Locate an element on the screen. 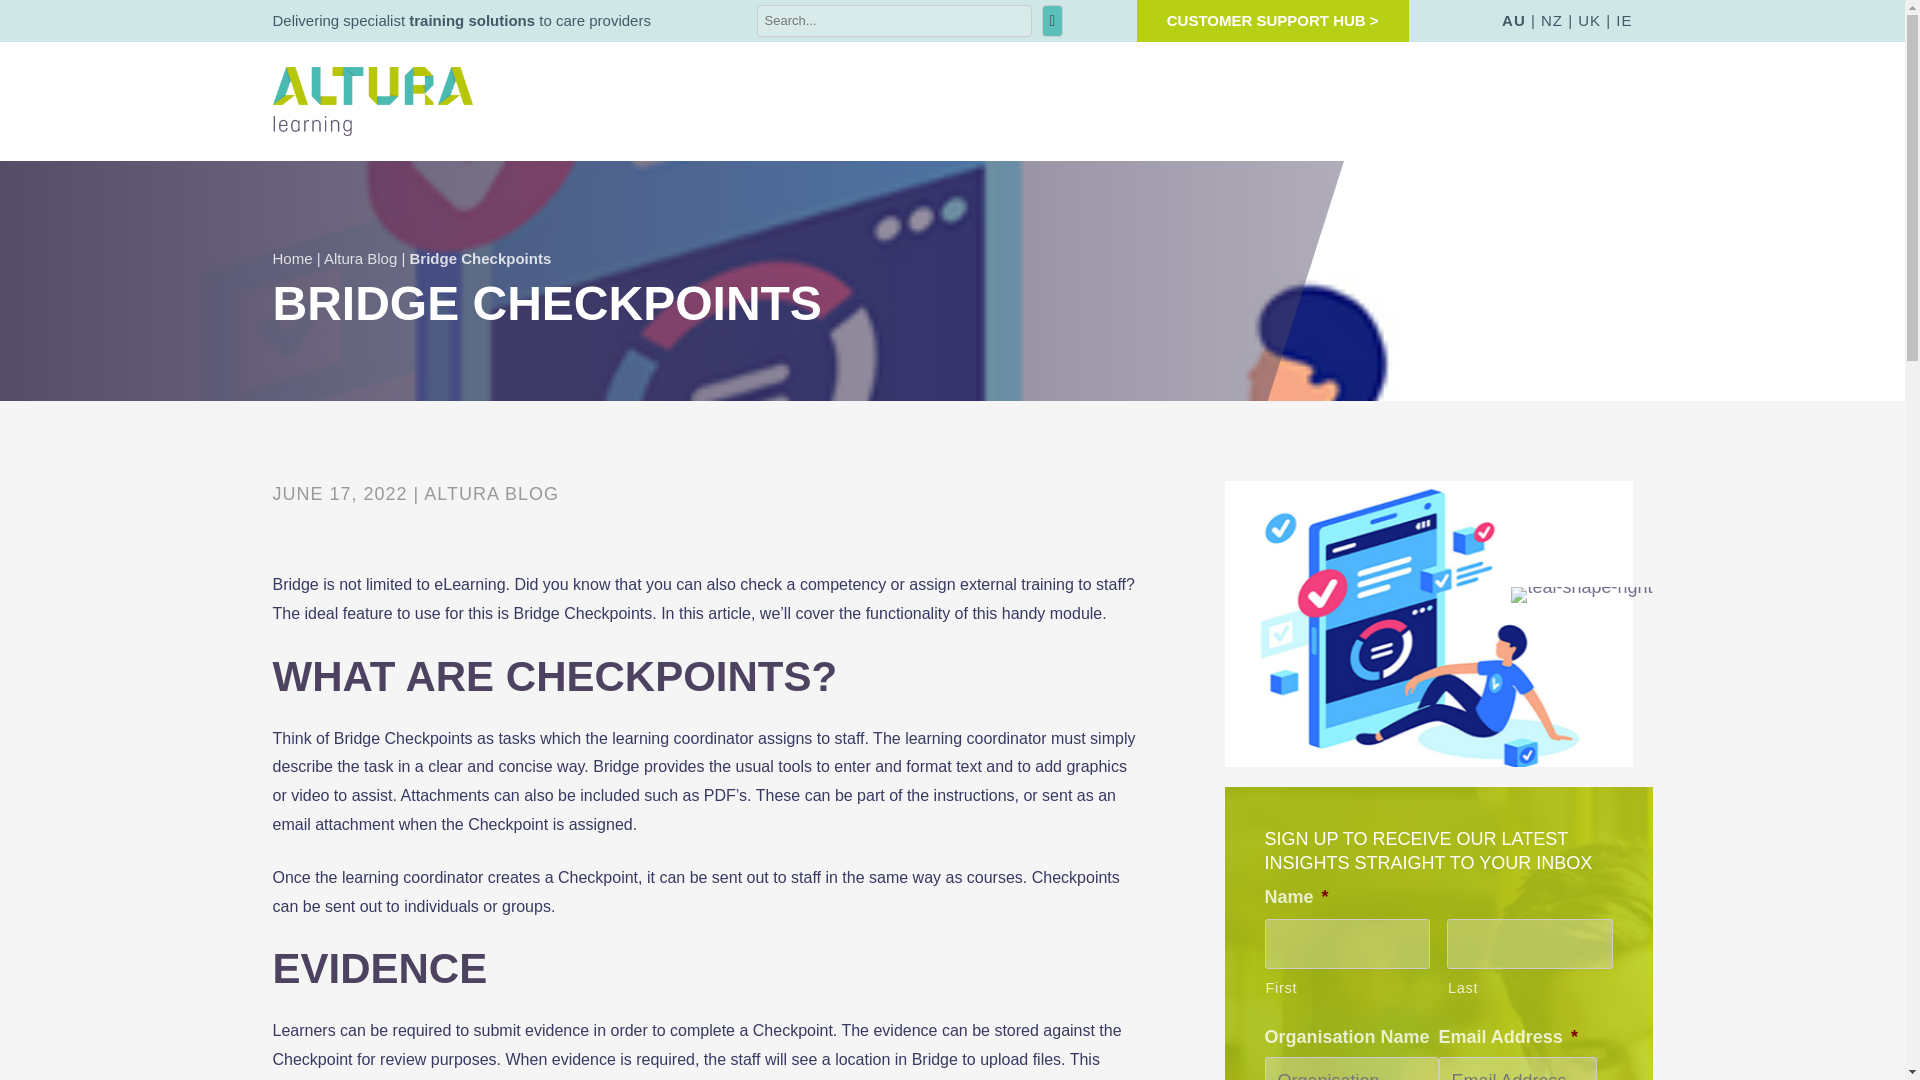  AU is located at coordinates (1514, 20).